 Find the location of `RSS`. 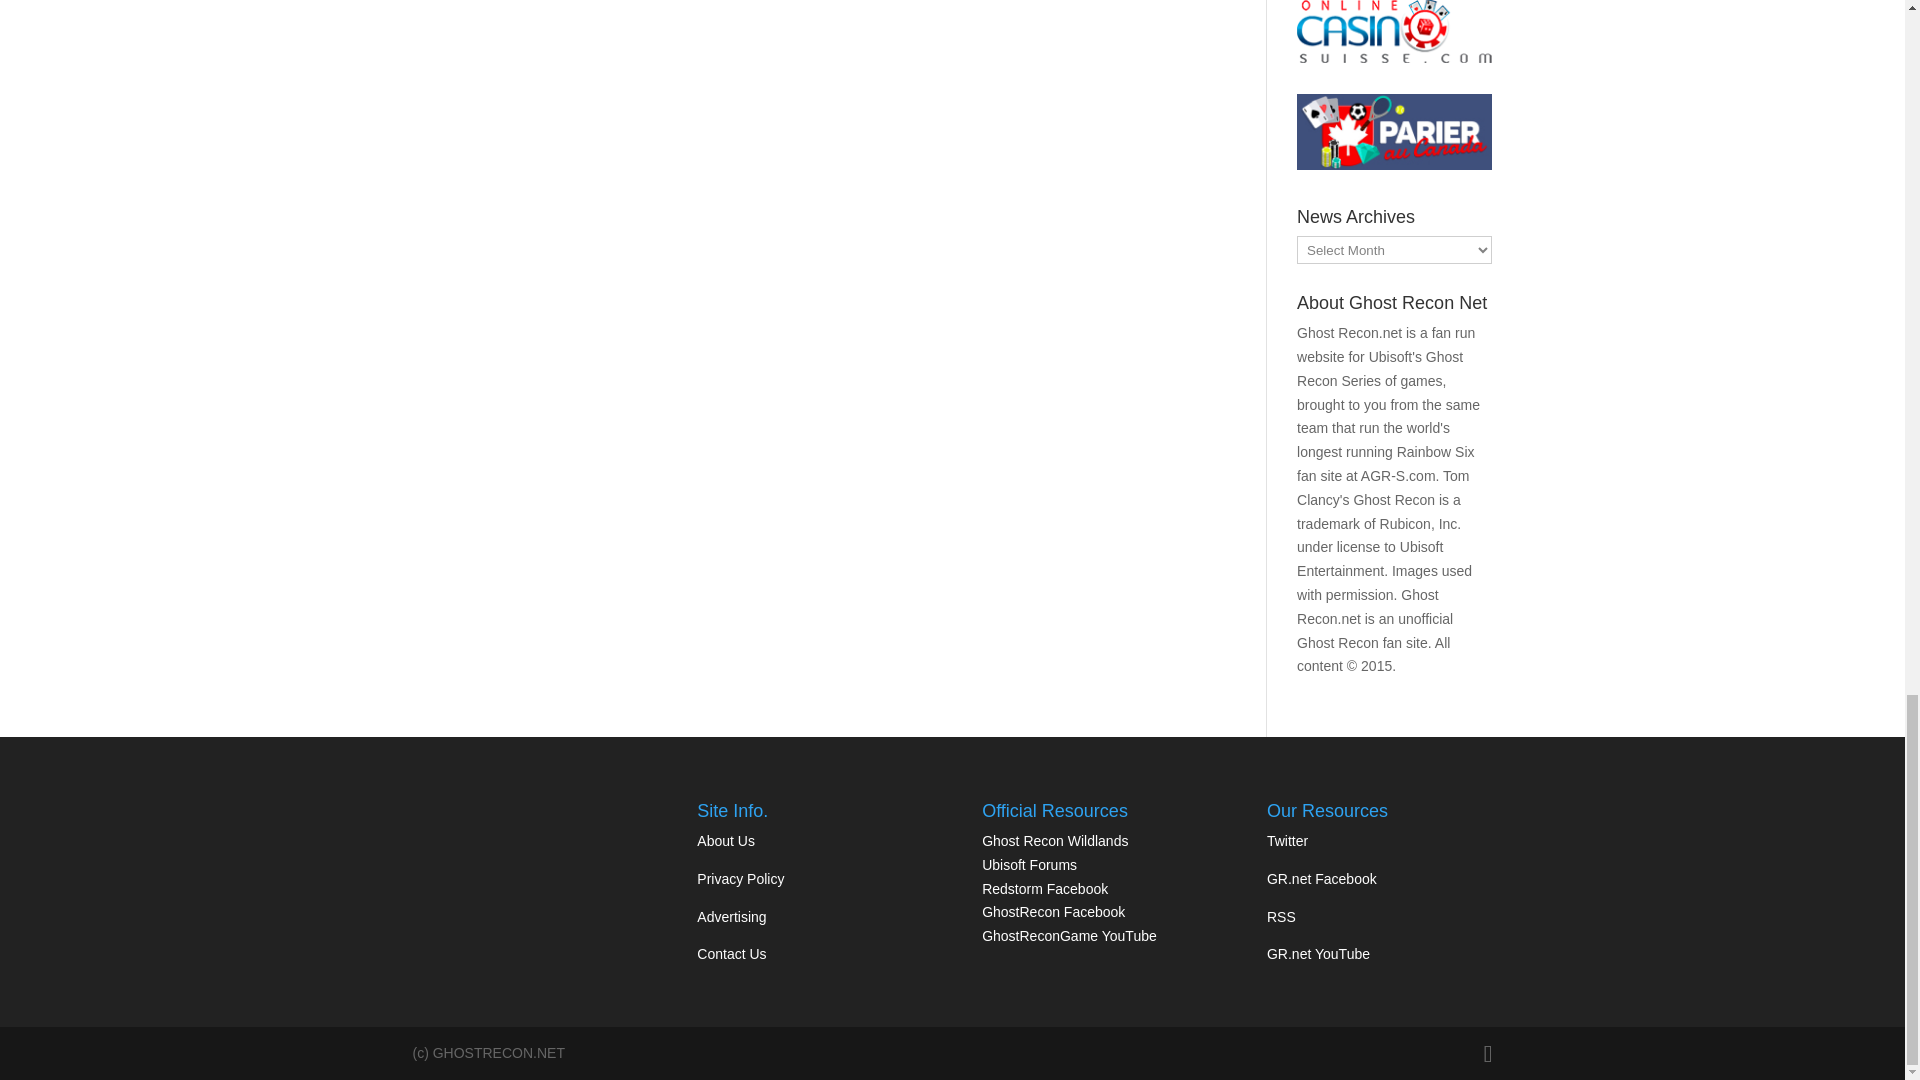

RSS is located at coordinates (1282, 916).